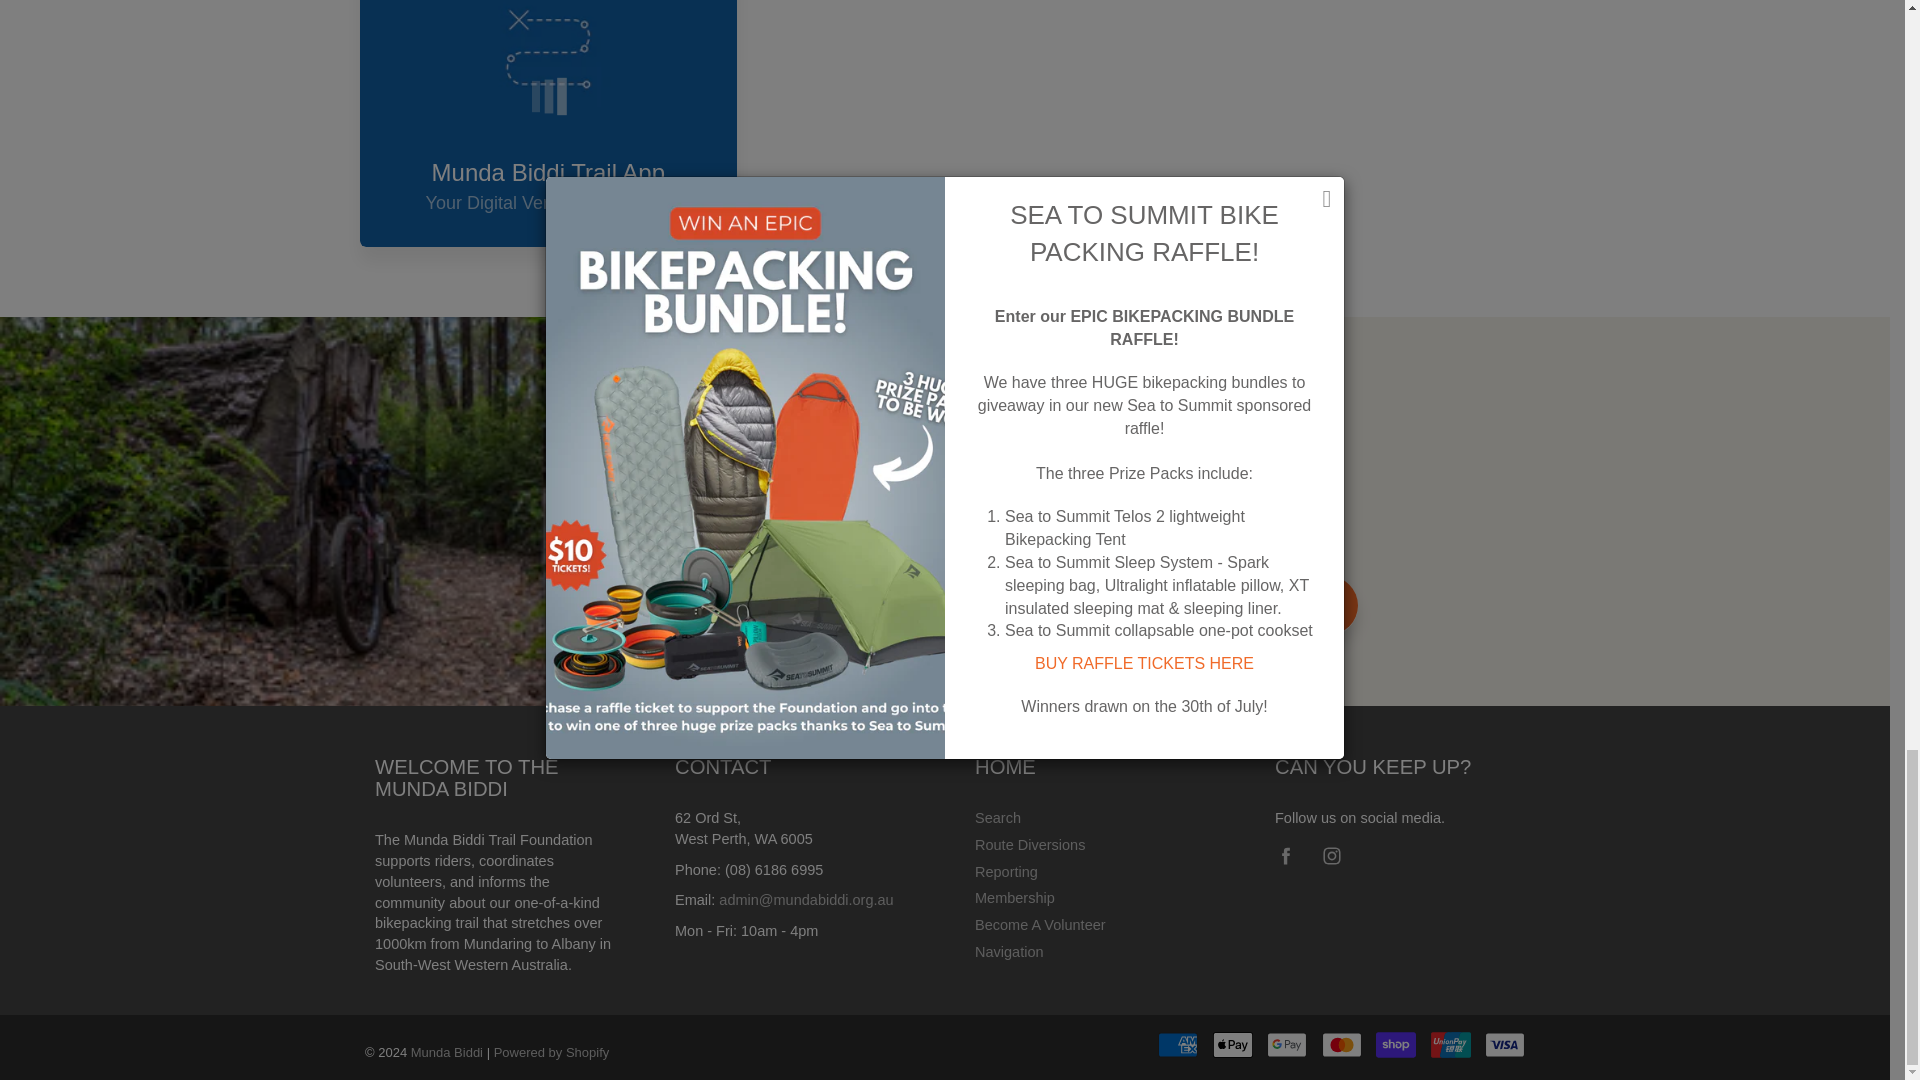 The height and width of the screenshot is (1080, 1920). Describe the element at coordinates (1450, 1044) in the screenshot. I see `Union Pay` at that location.